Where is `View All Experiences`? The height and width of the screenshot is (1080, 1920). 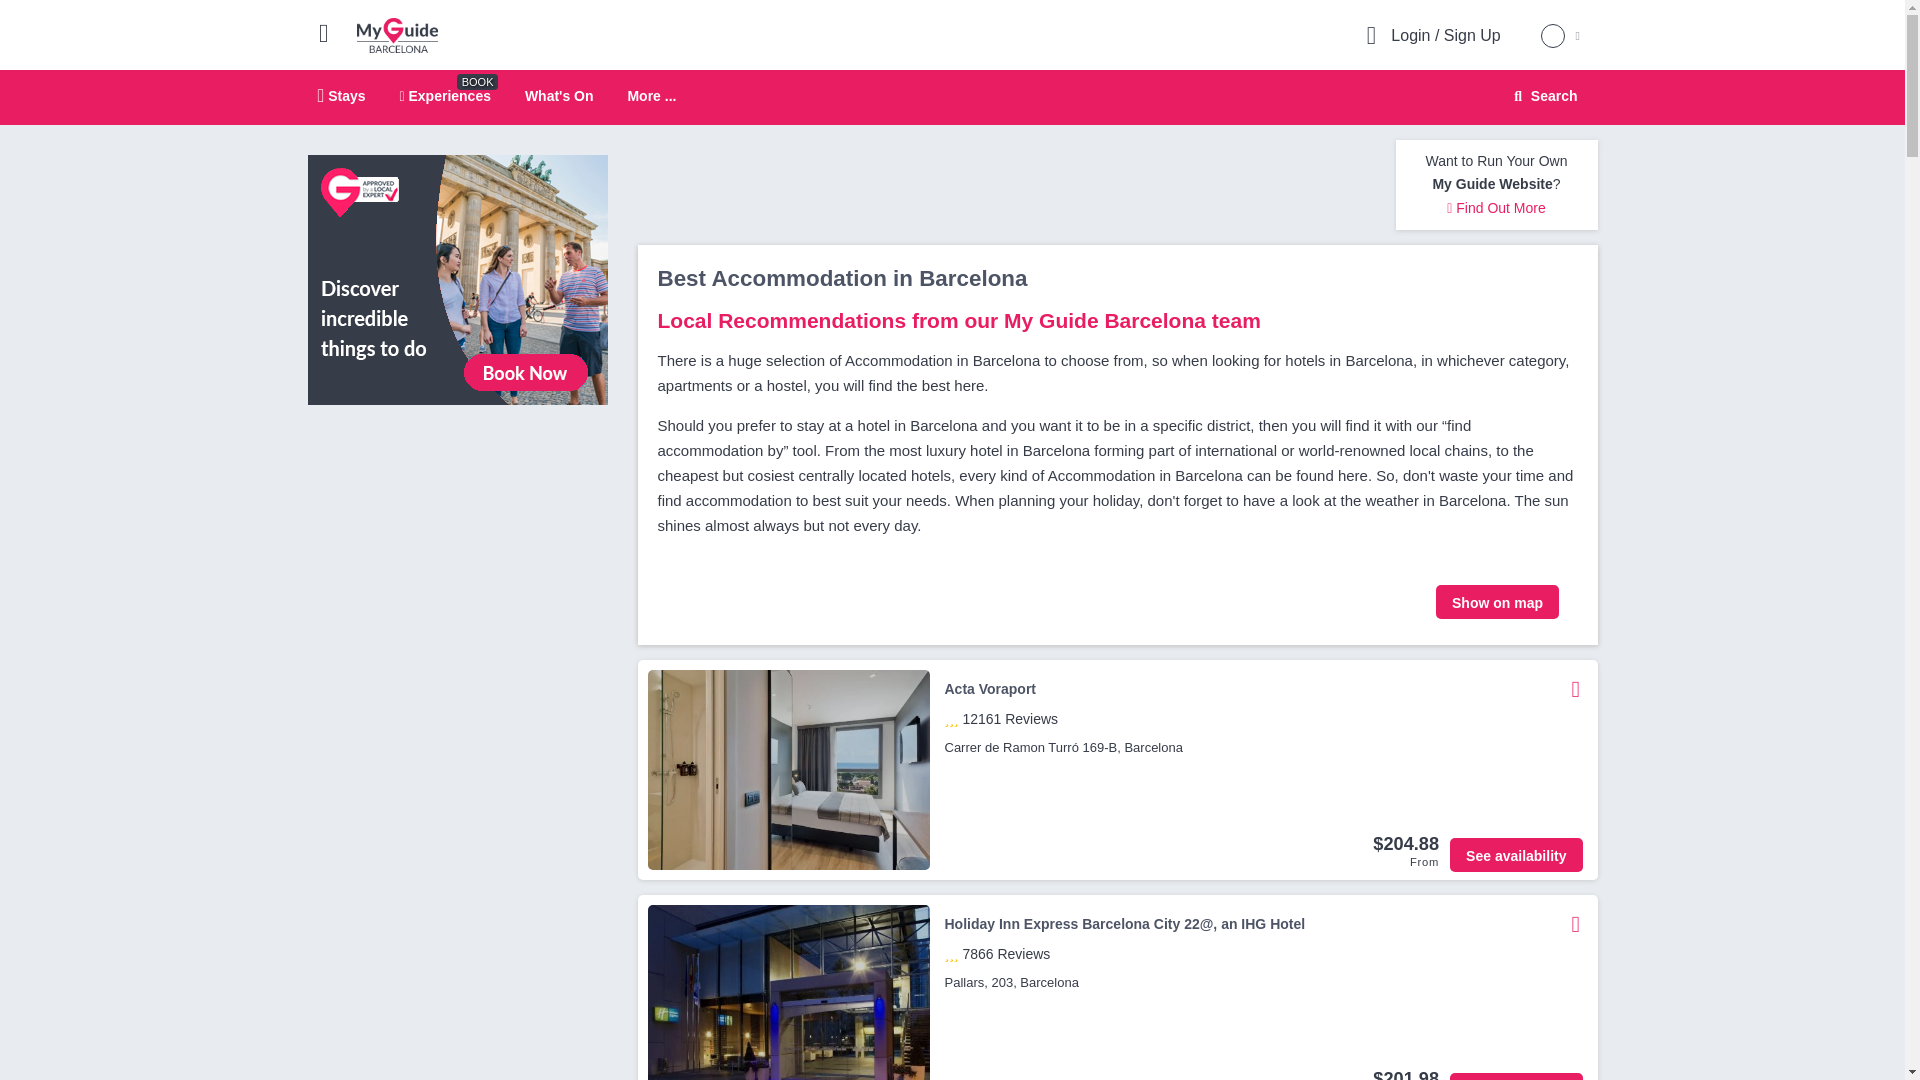 View All Experiences is located at coordinates (458, 279).